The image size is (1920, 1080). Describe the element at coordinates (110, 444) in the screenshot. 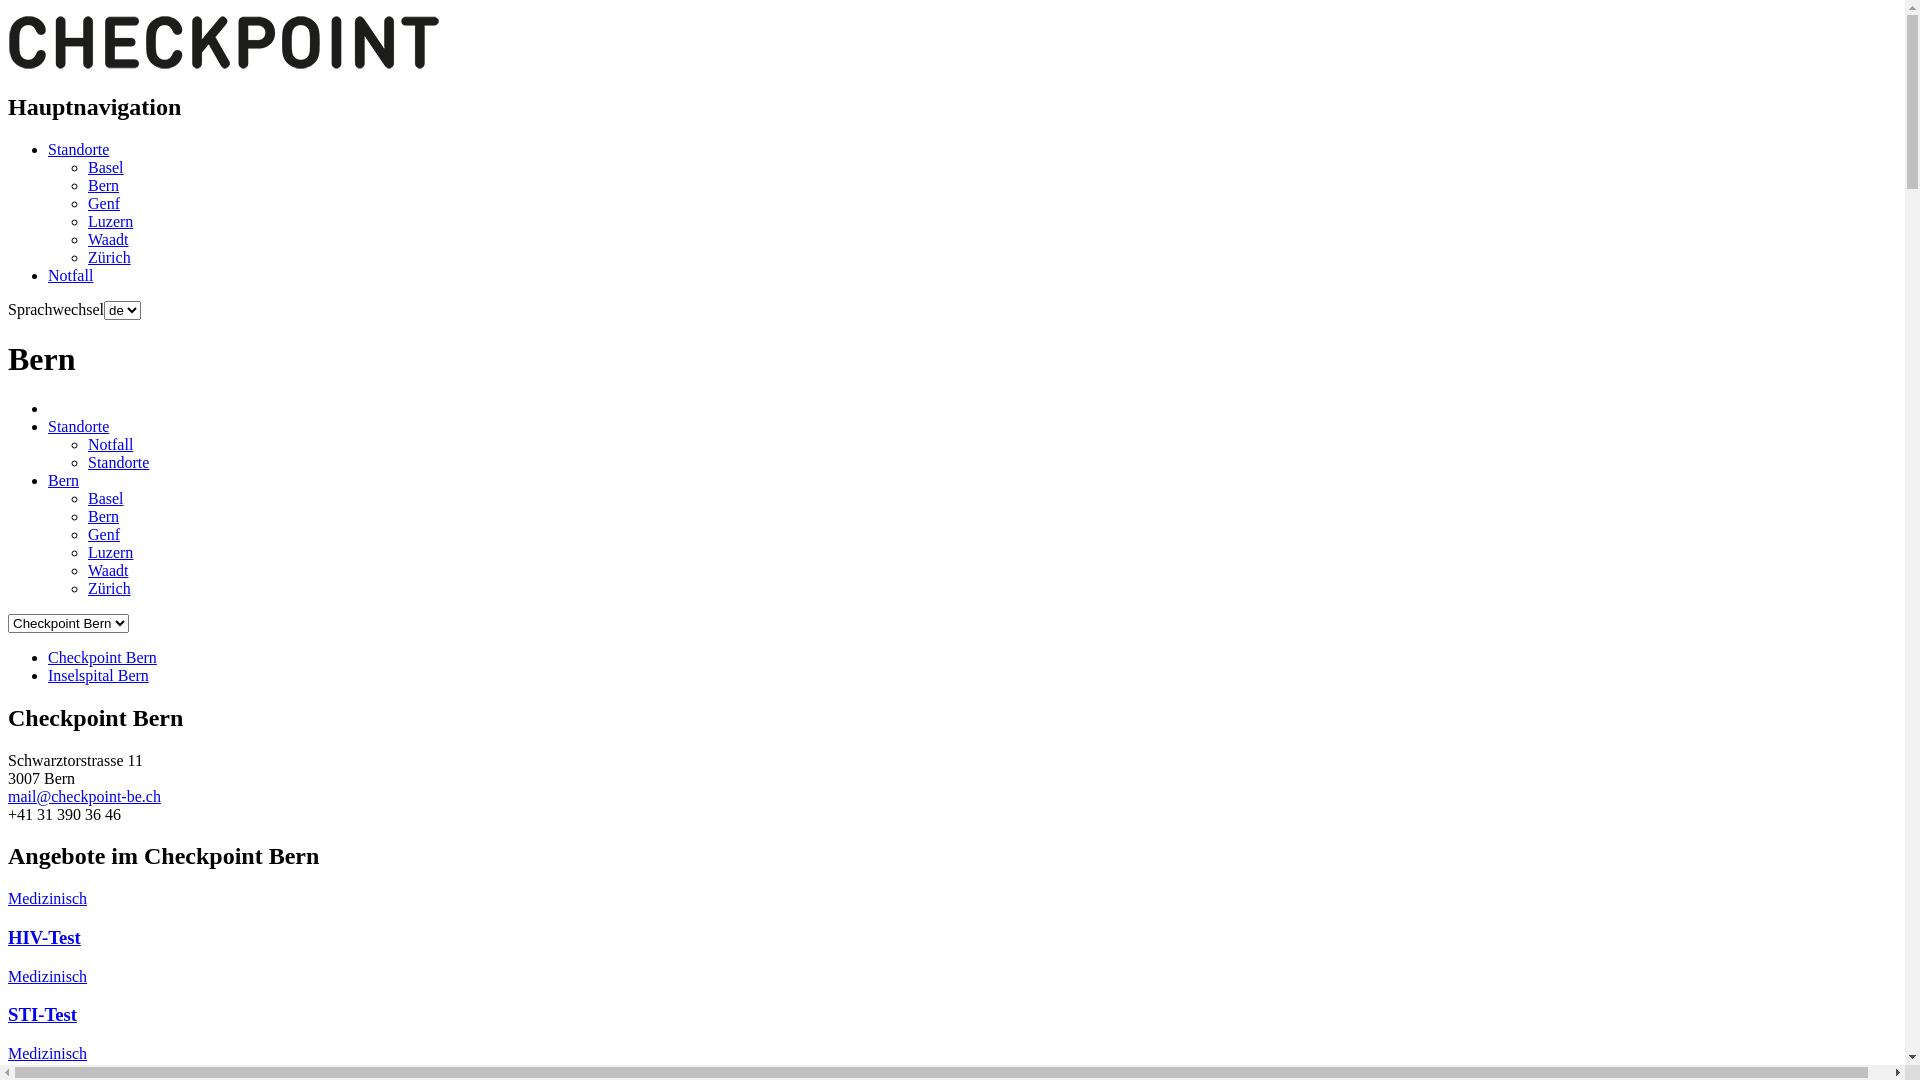

I see `Notfall` at that location.